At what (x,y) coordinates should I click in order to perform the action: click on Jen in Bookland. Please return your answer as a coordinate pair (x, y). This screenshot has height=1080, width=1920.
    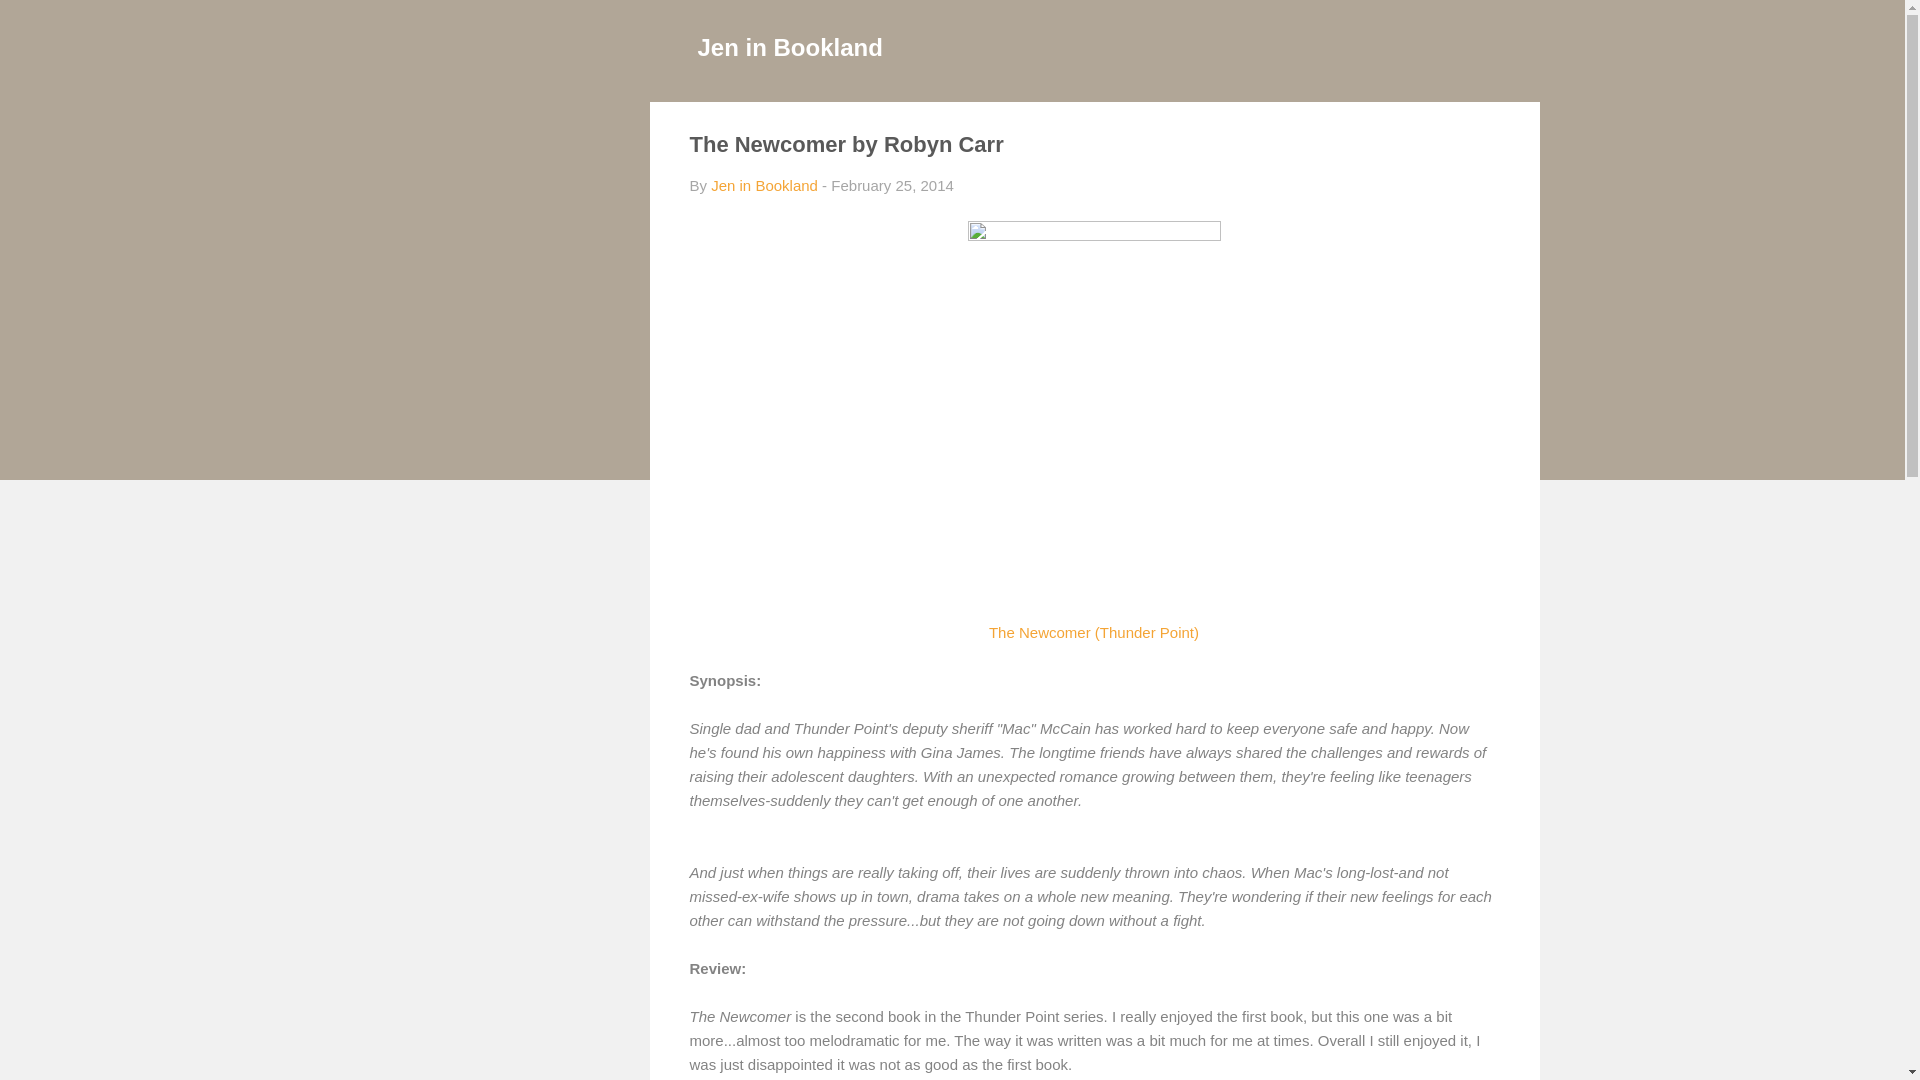
    Looking at the image, I should click on (790, 46).